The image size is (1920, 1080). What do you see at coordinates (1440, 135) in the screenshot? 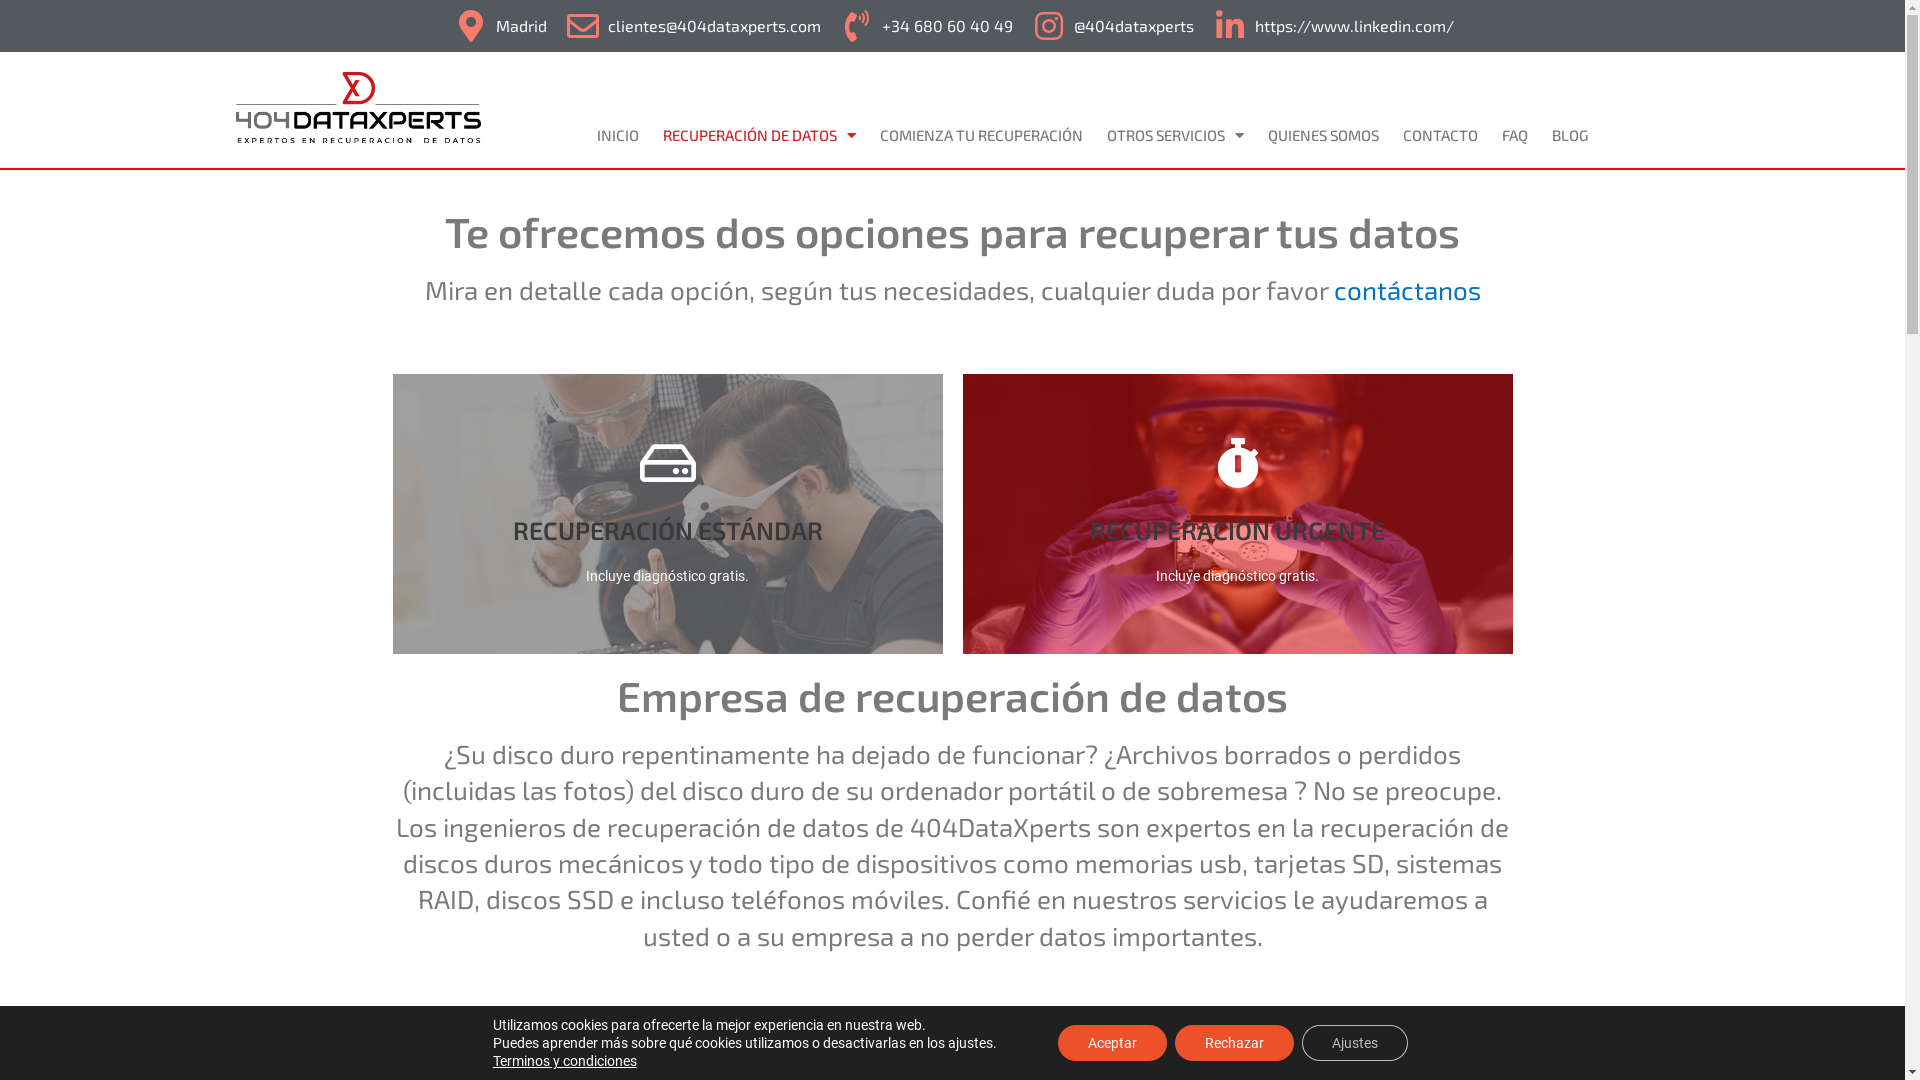
I see `CONTACTO` at bounding box center [1440, 135].